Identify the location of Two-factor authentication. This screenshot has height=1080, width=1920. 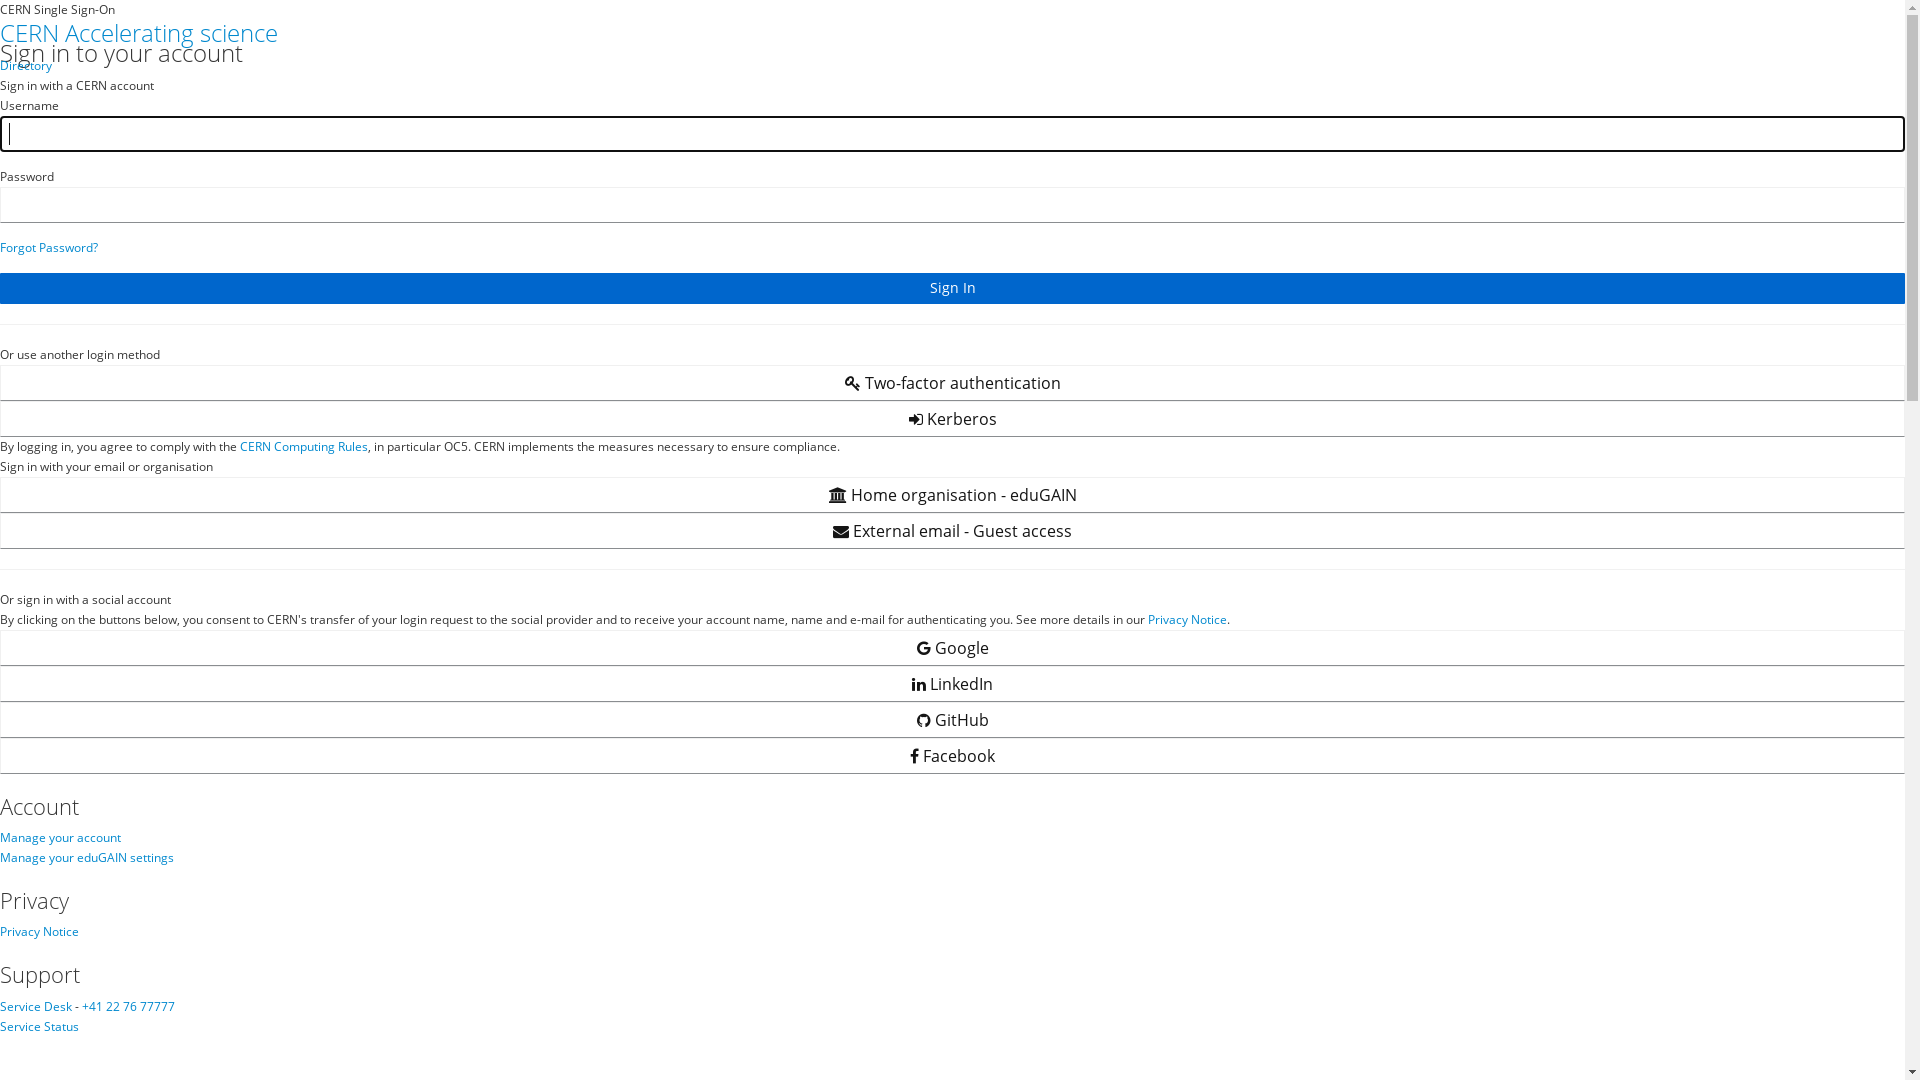
(952, 383).